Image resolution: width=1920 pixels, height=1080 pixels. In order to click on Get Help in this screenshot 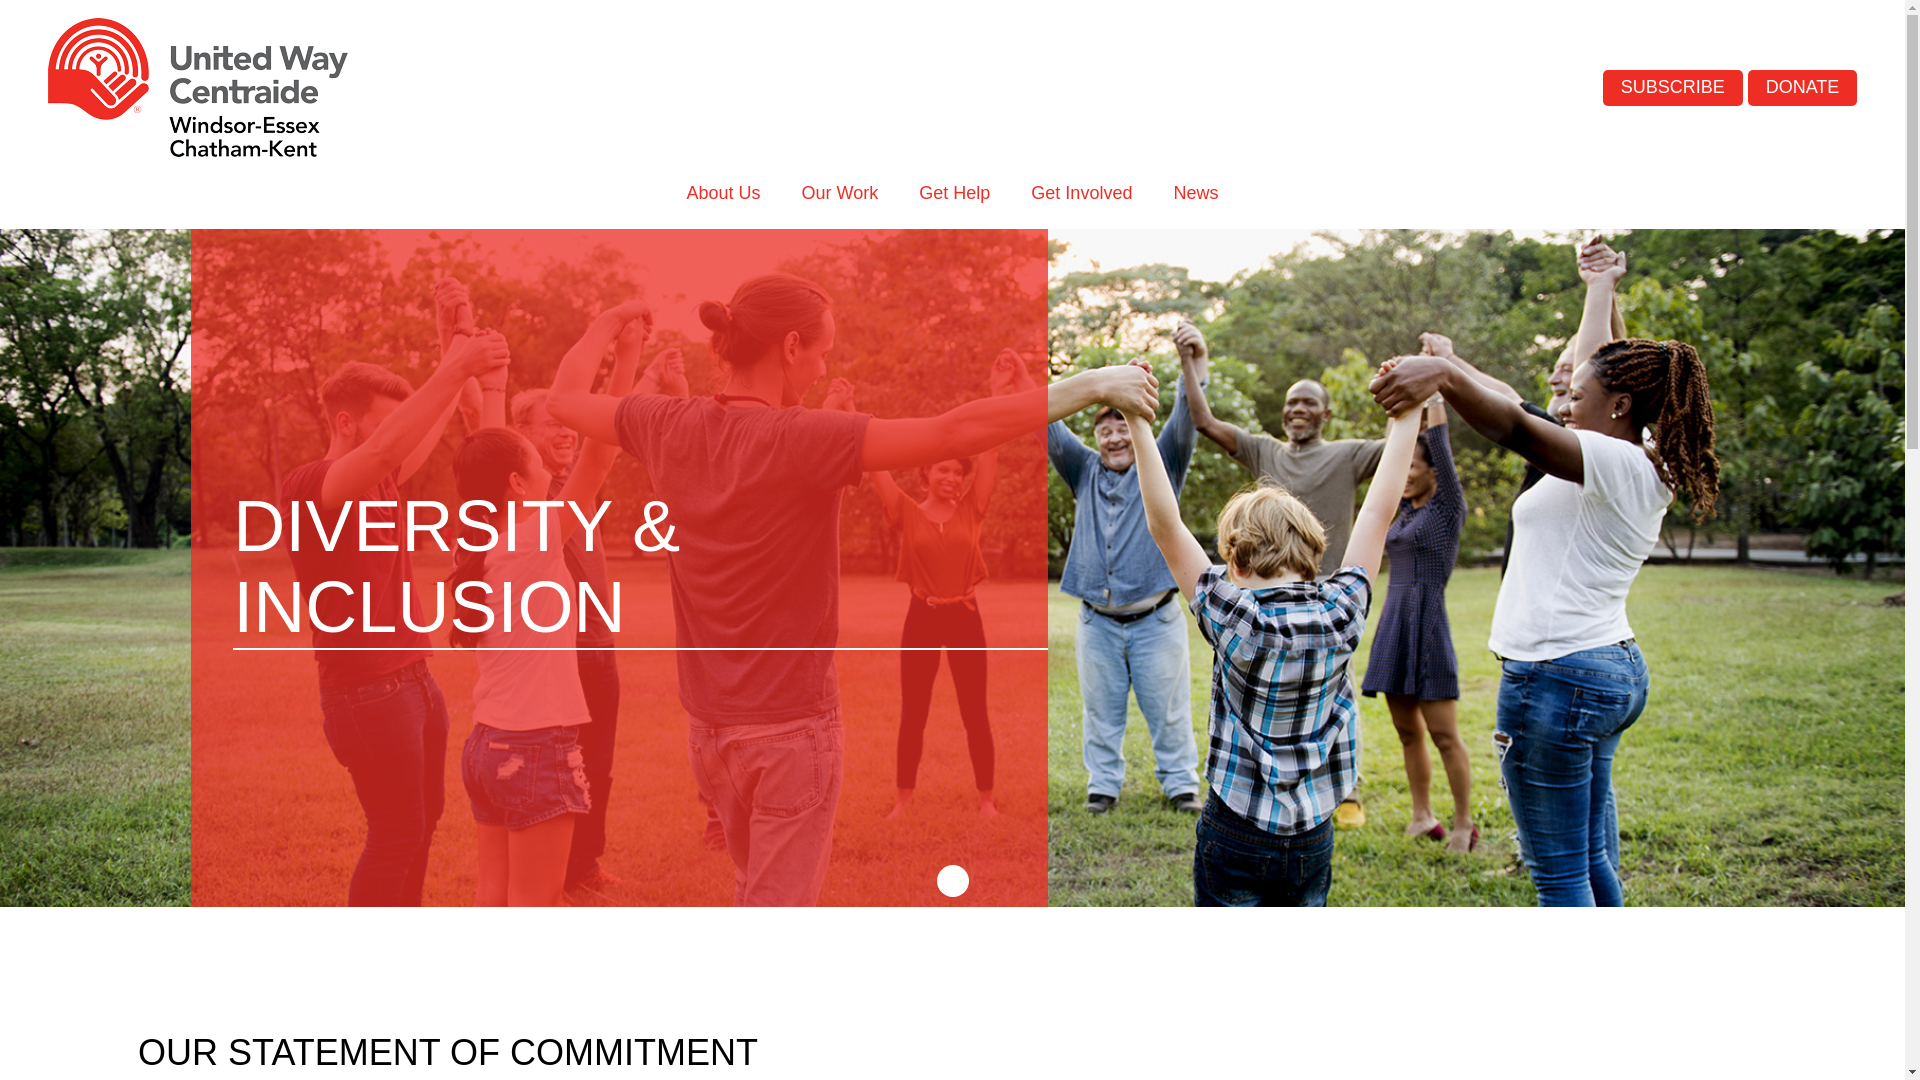, I will do `click(954, 192)`.